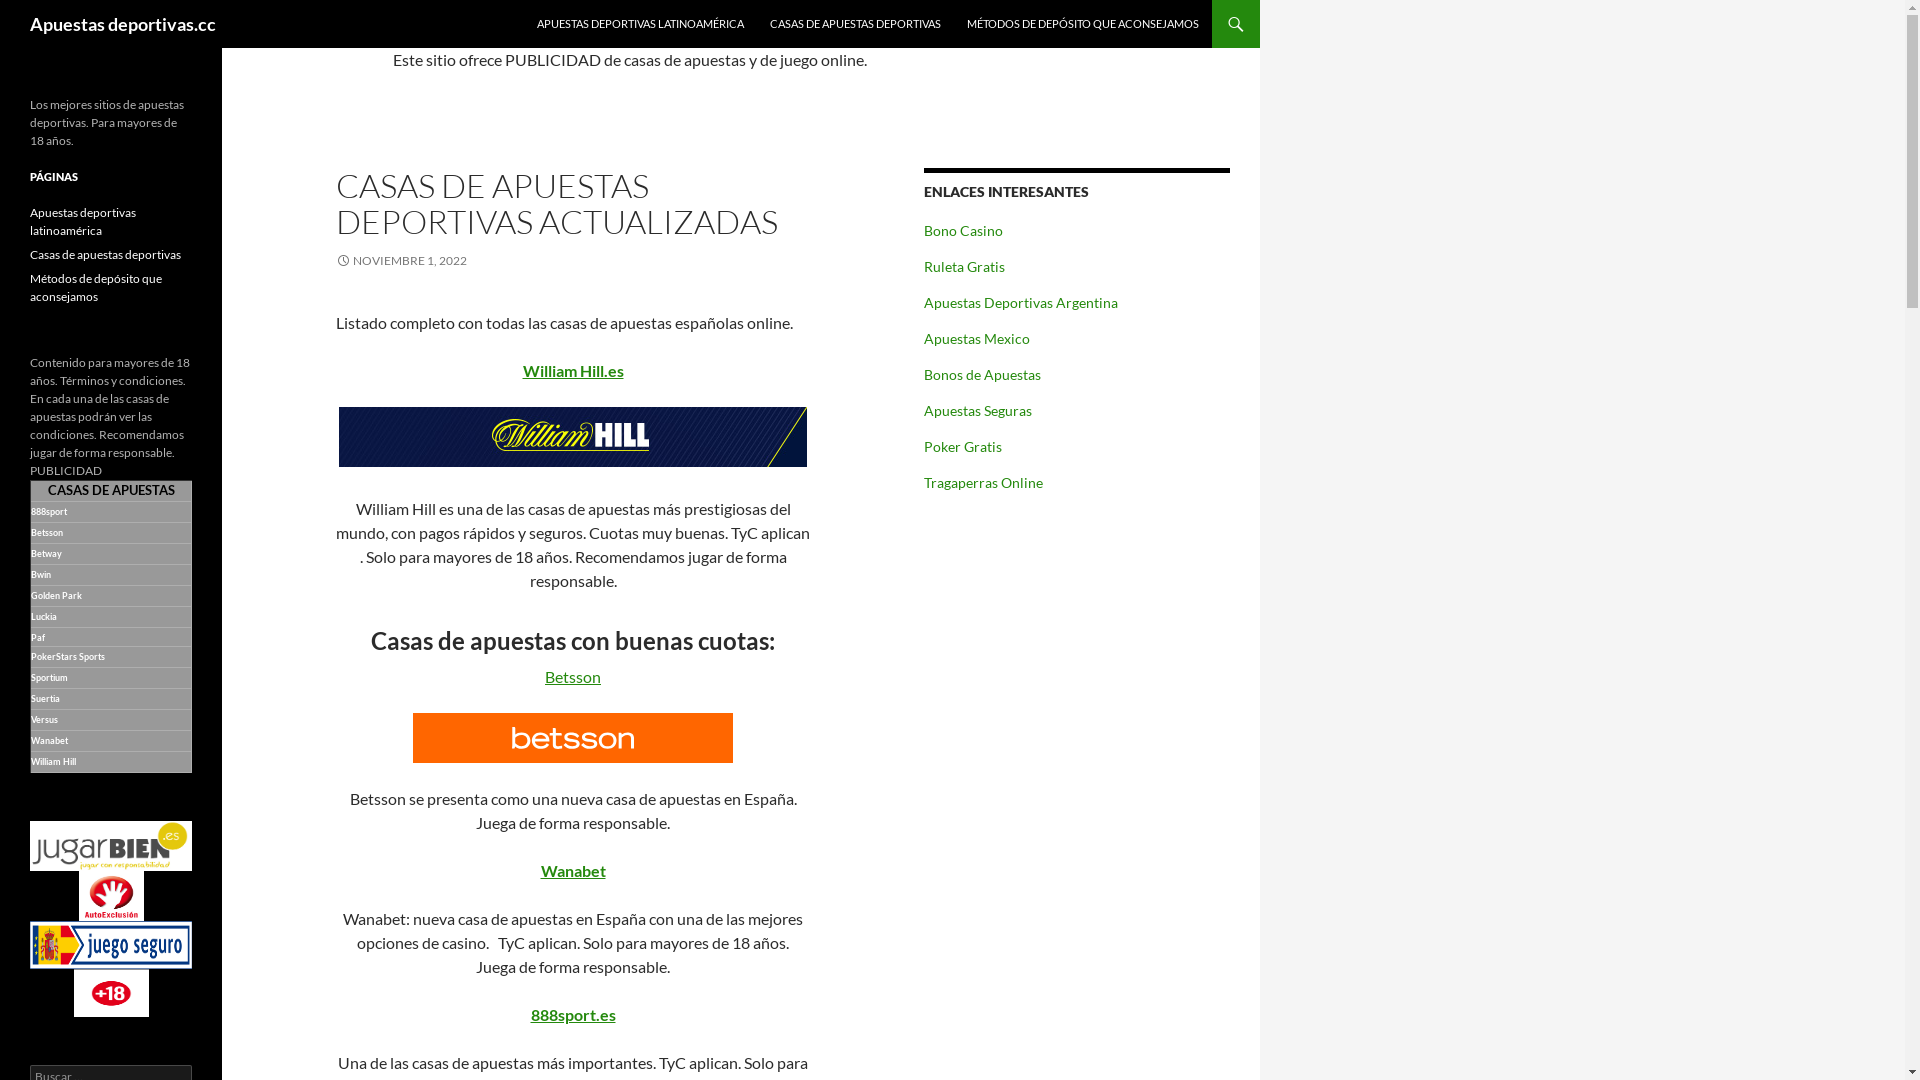 Image resolution: width=1920 pixels, height=1080 pixels. What do you see at coordinates (572, 370) in the screenshot?
I see `William Hill.es` at bounding box center [572, 370].